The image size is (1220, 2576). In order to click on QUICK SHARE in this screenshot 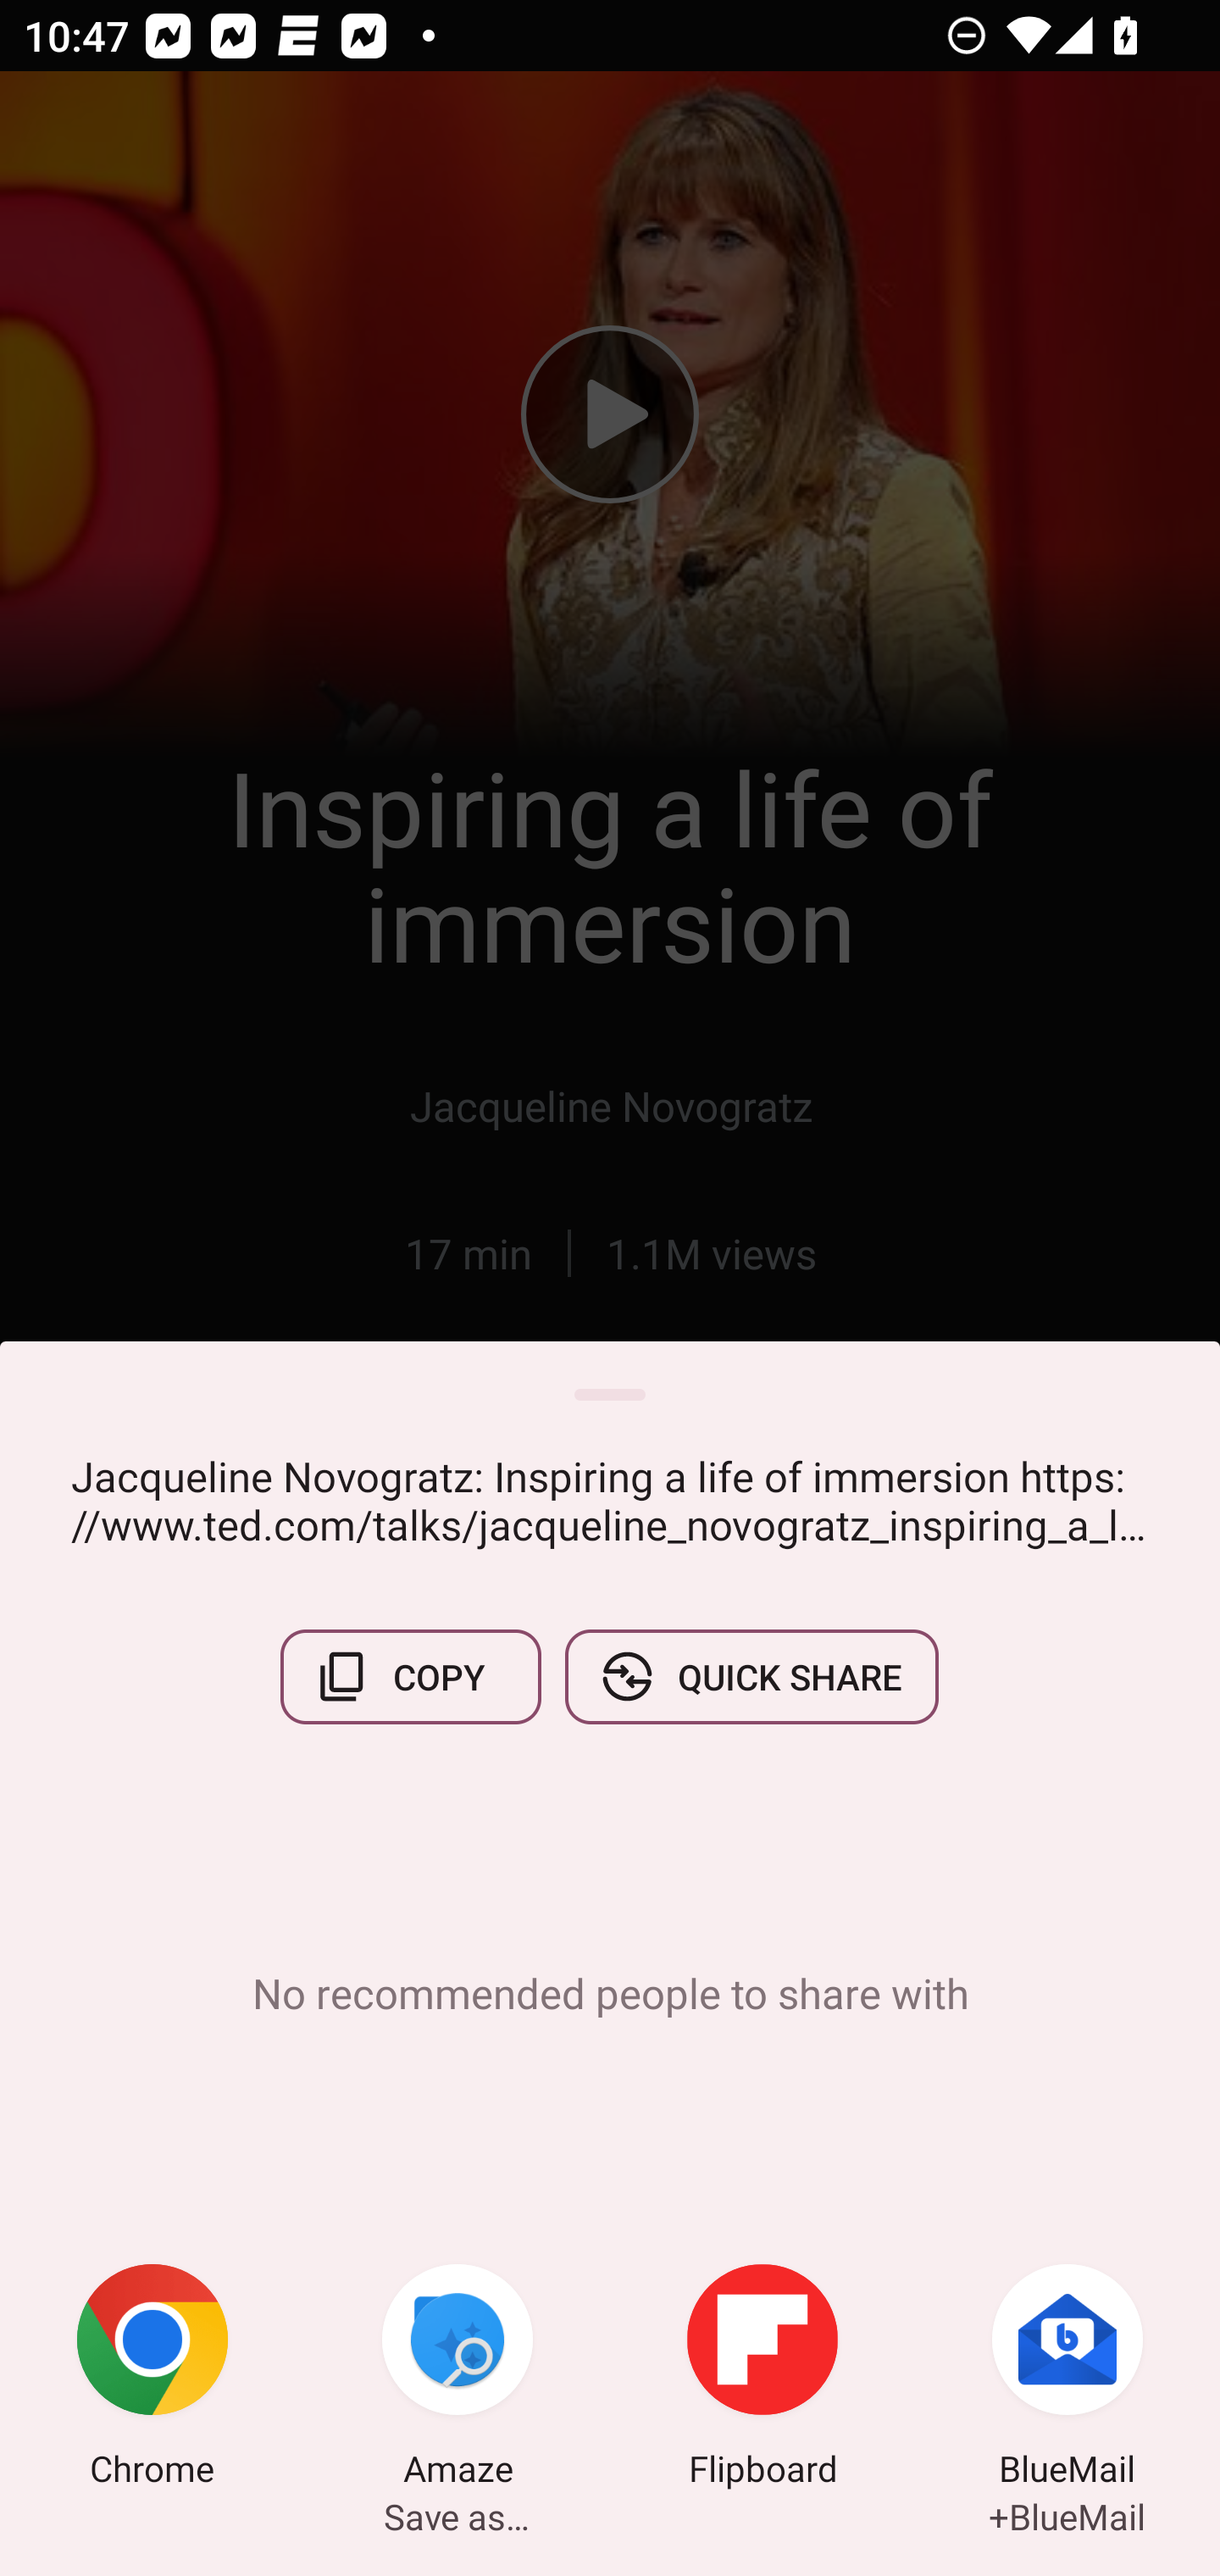, I will do `click(751, 1676)`.